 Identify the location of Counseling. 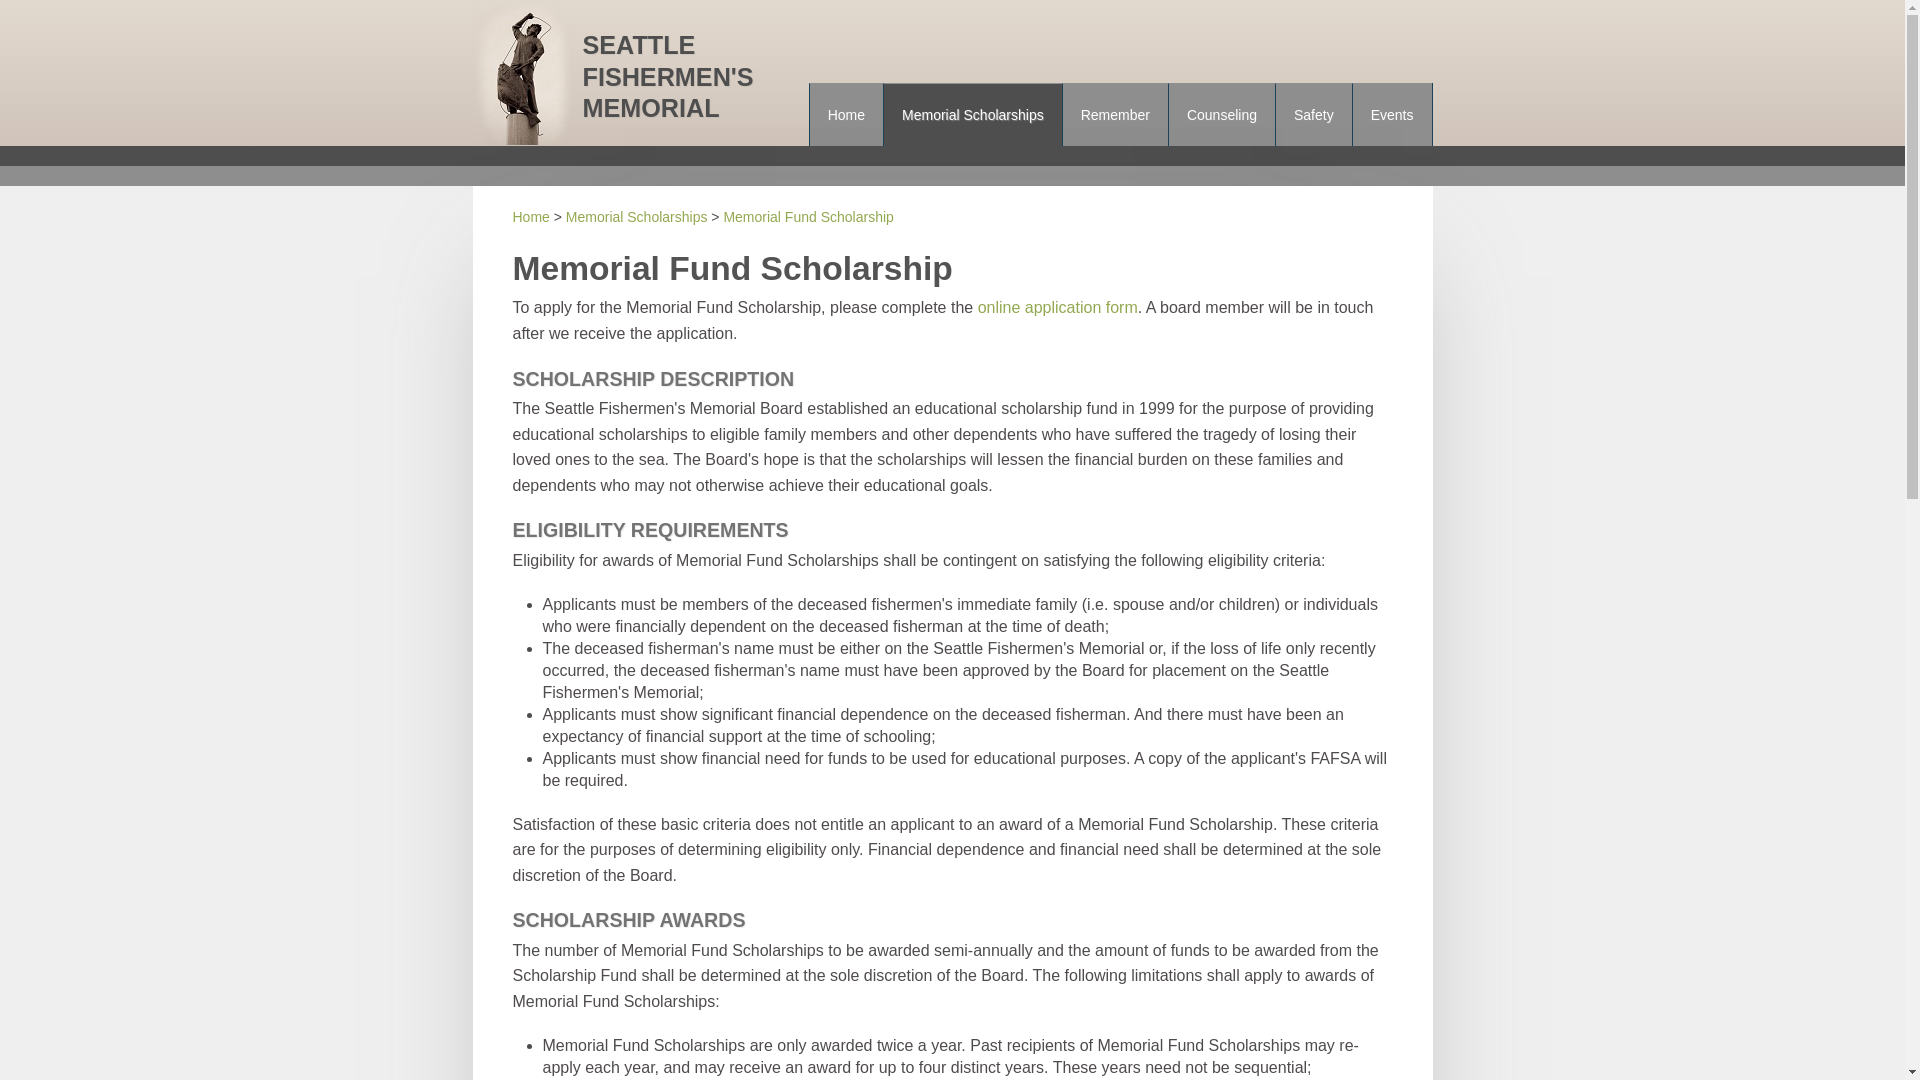
(1222, 114).